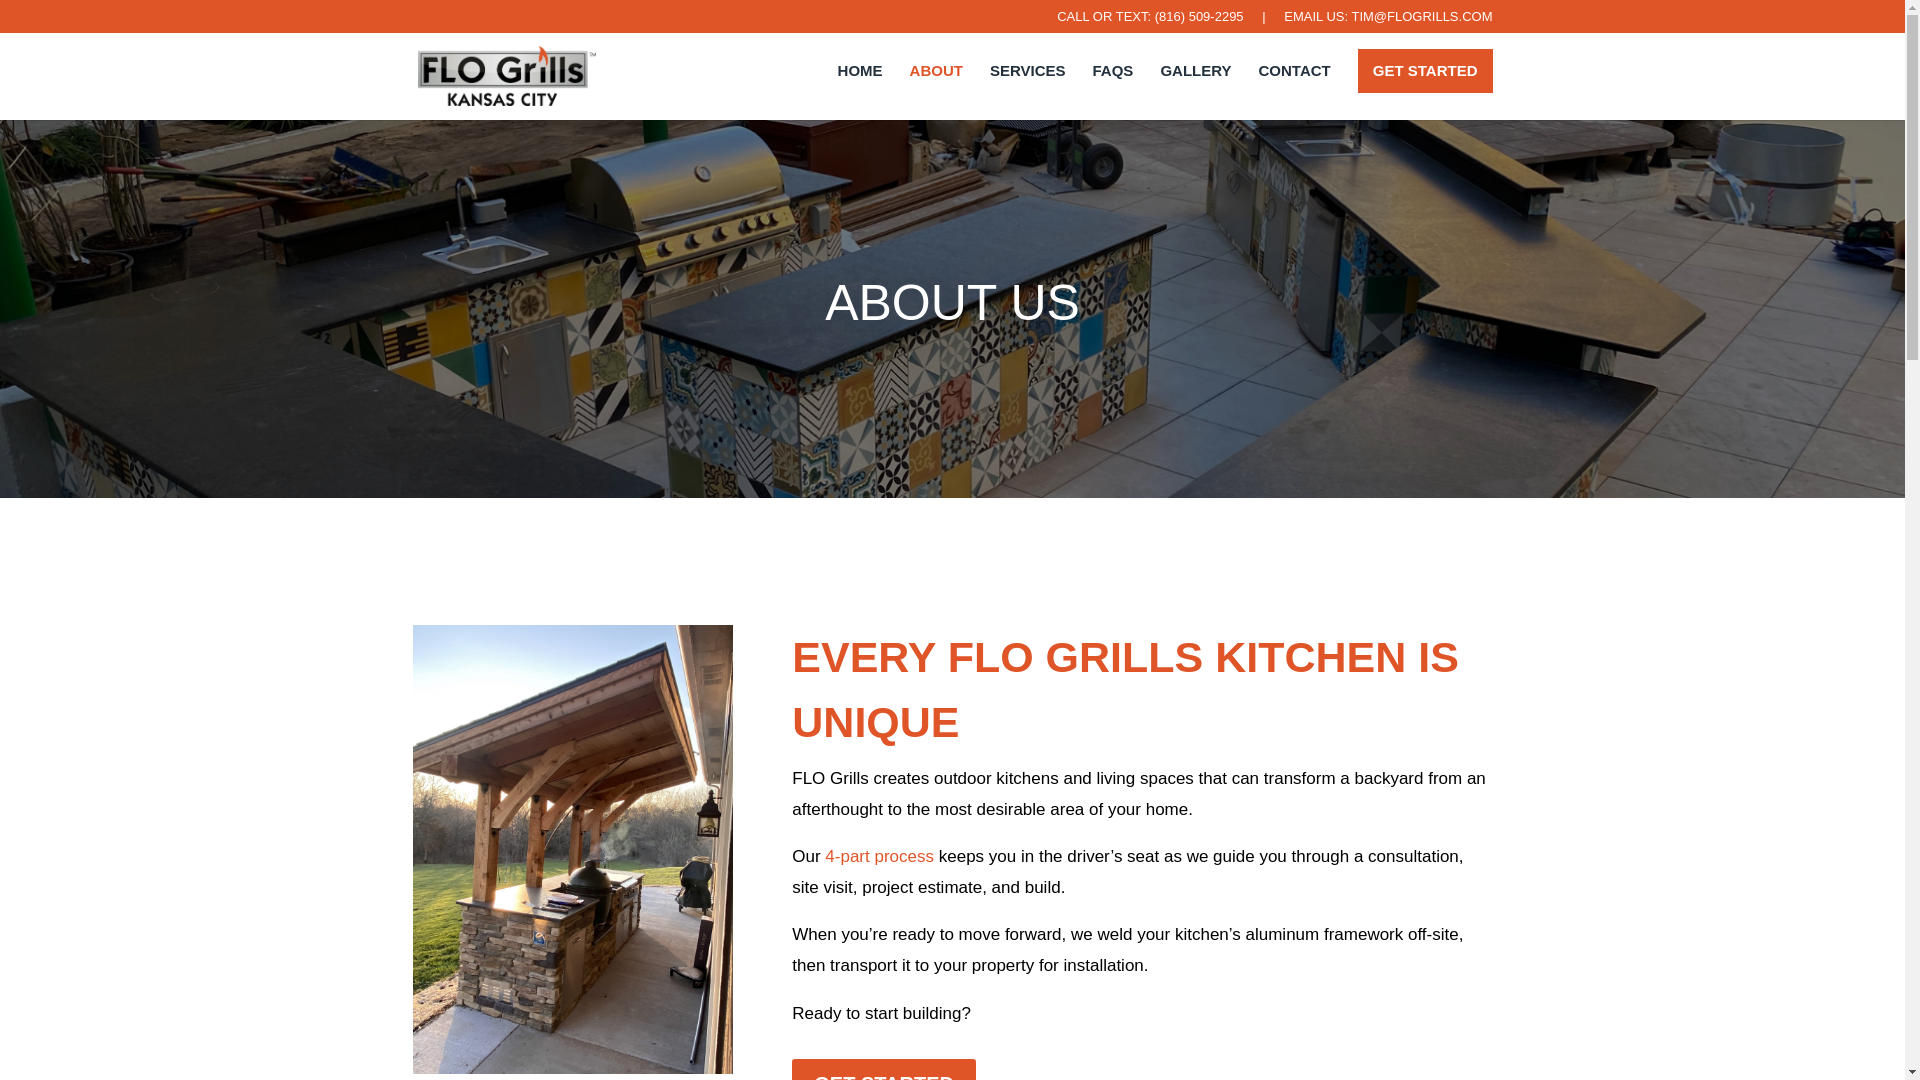 The width and height of the screenshot is (1920, 1080). What do you see at coordinates (879, 856) in the screenshot?
I see `4-part process` at bounding box center [879, 856].